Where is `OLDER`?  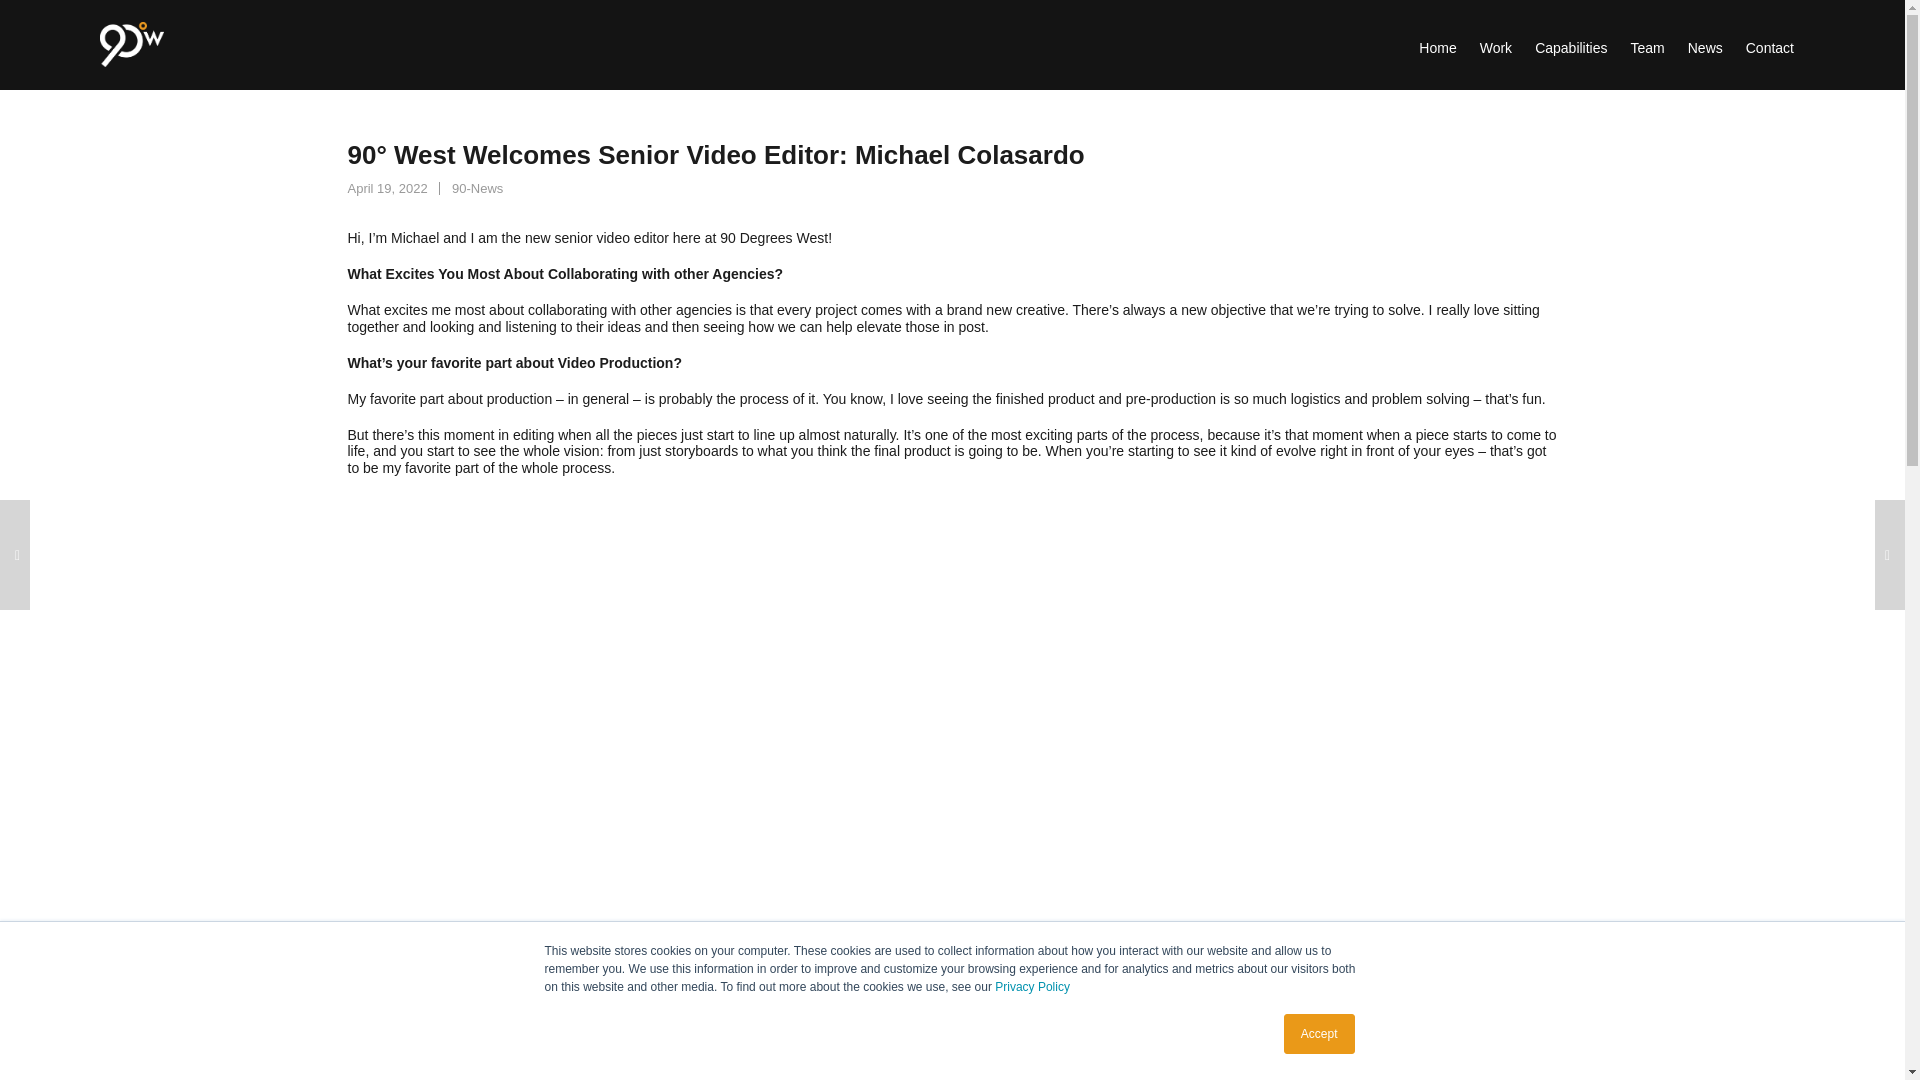 OLDER is located at coordinates (15, 555).